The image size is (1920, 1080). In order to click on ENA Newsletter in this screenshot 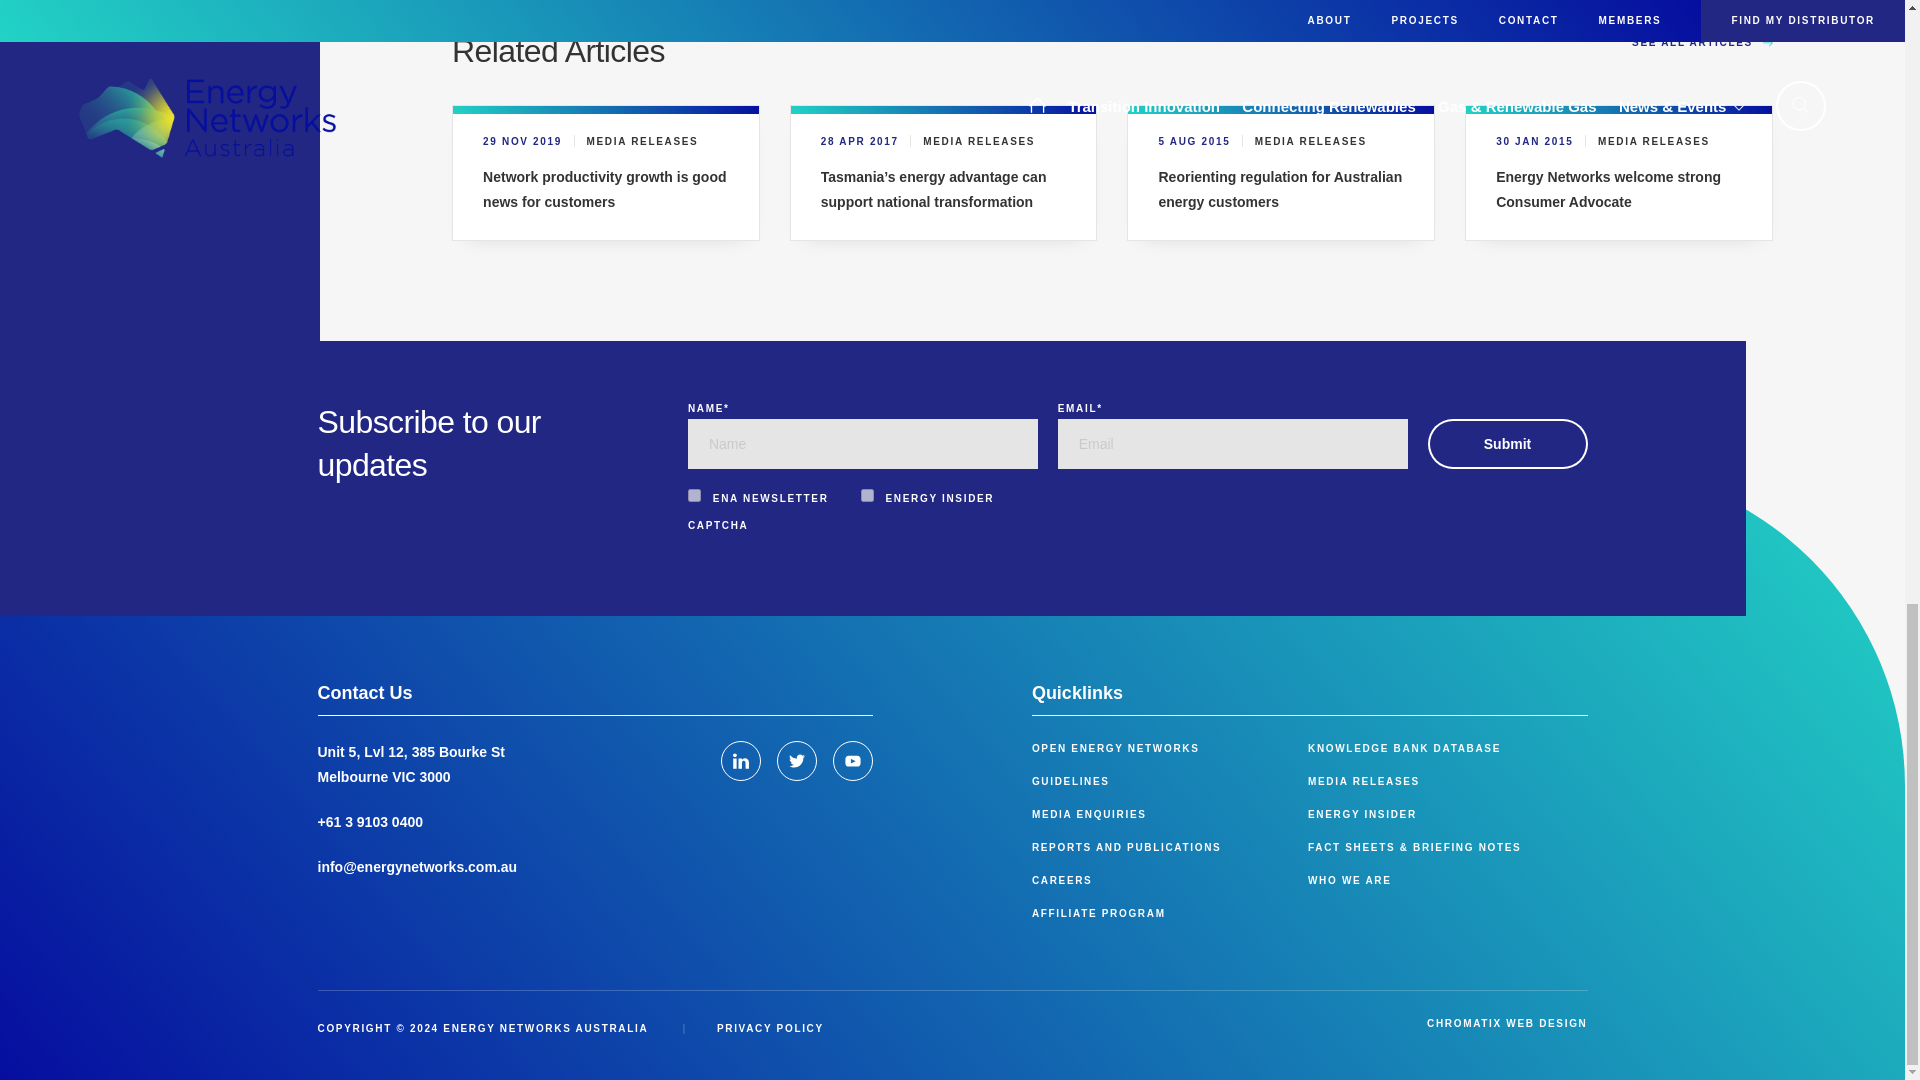, I will do `click(694, 496)`.